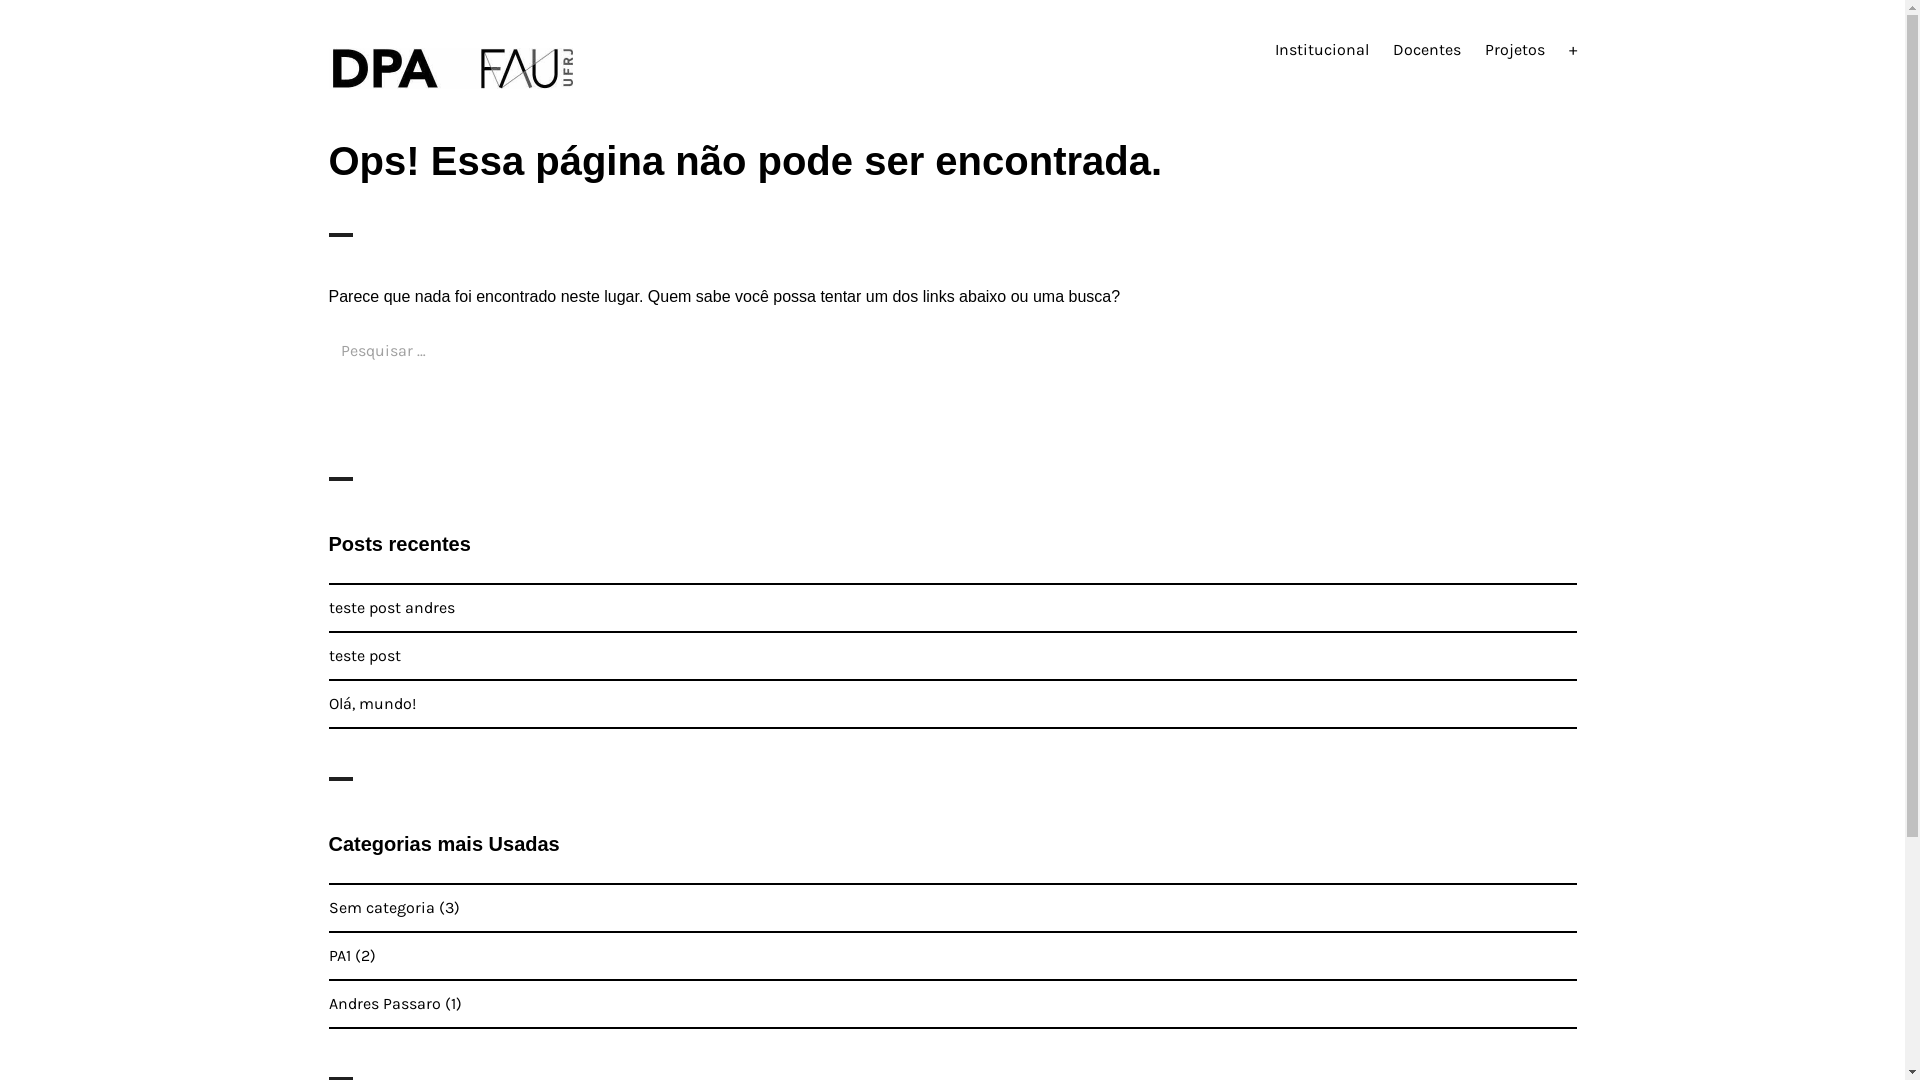 This screenshot has height=1080, width=1920. What do you see at coordinates (1321, 50) in the screenshot?
I see `Institucional` at bounding box center [1321, 50].